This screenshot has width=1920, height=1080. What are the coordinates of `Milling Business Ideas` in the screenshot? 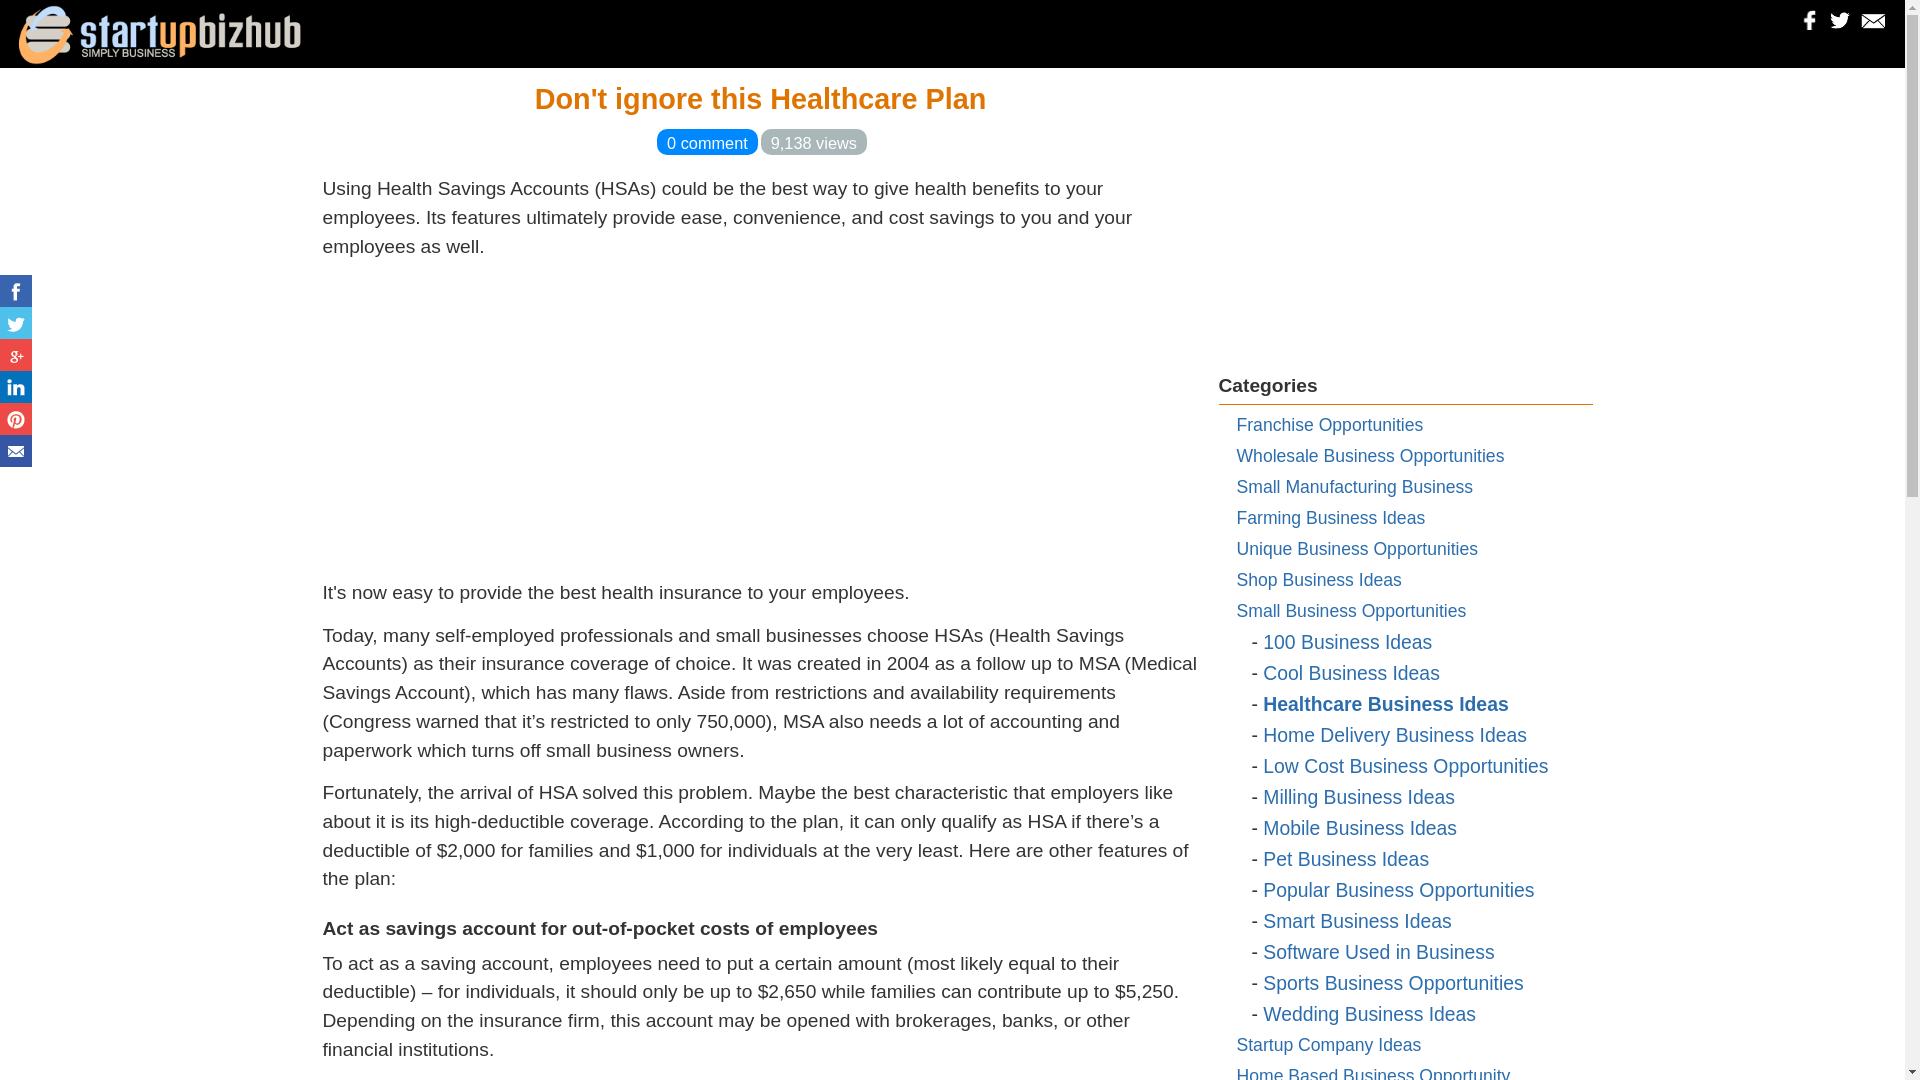 It's located at (1359, 796).